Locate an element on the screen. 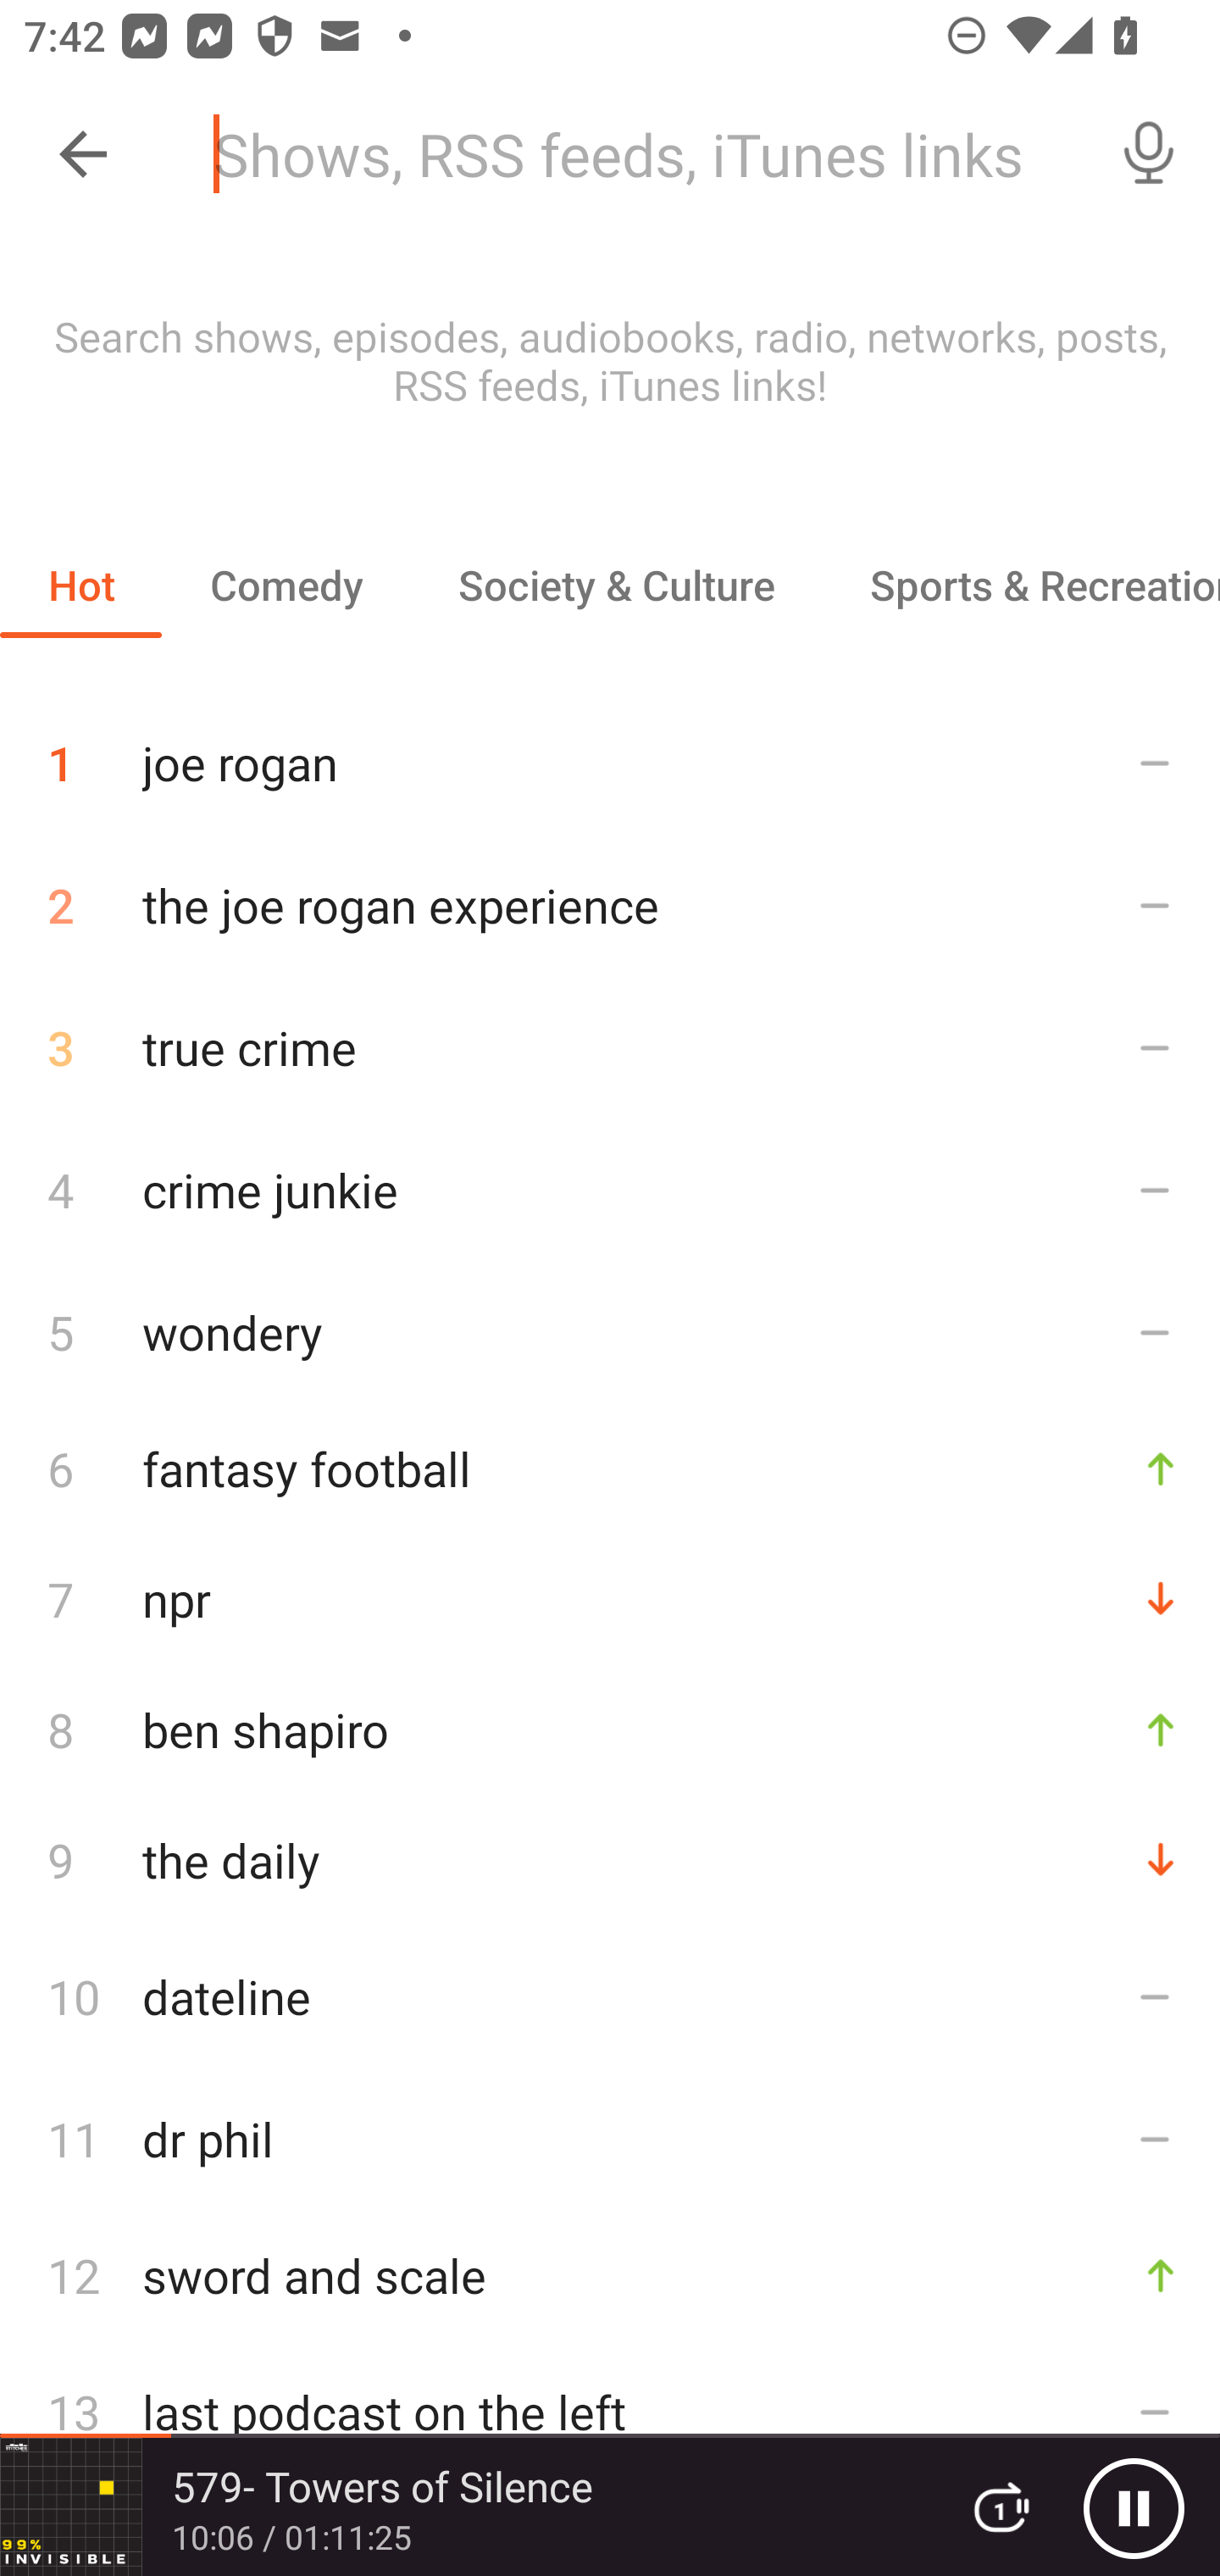 This screenshot has height=2576, width=1220. Comedy is located at coordinates (286, 585).